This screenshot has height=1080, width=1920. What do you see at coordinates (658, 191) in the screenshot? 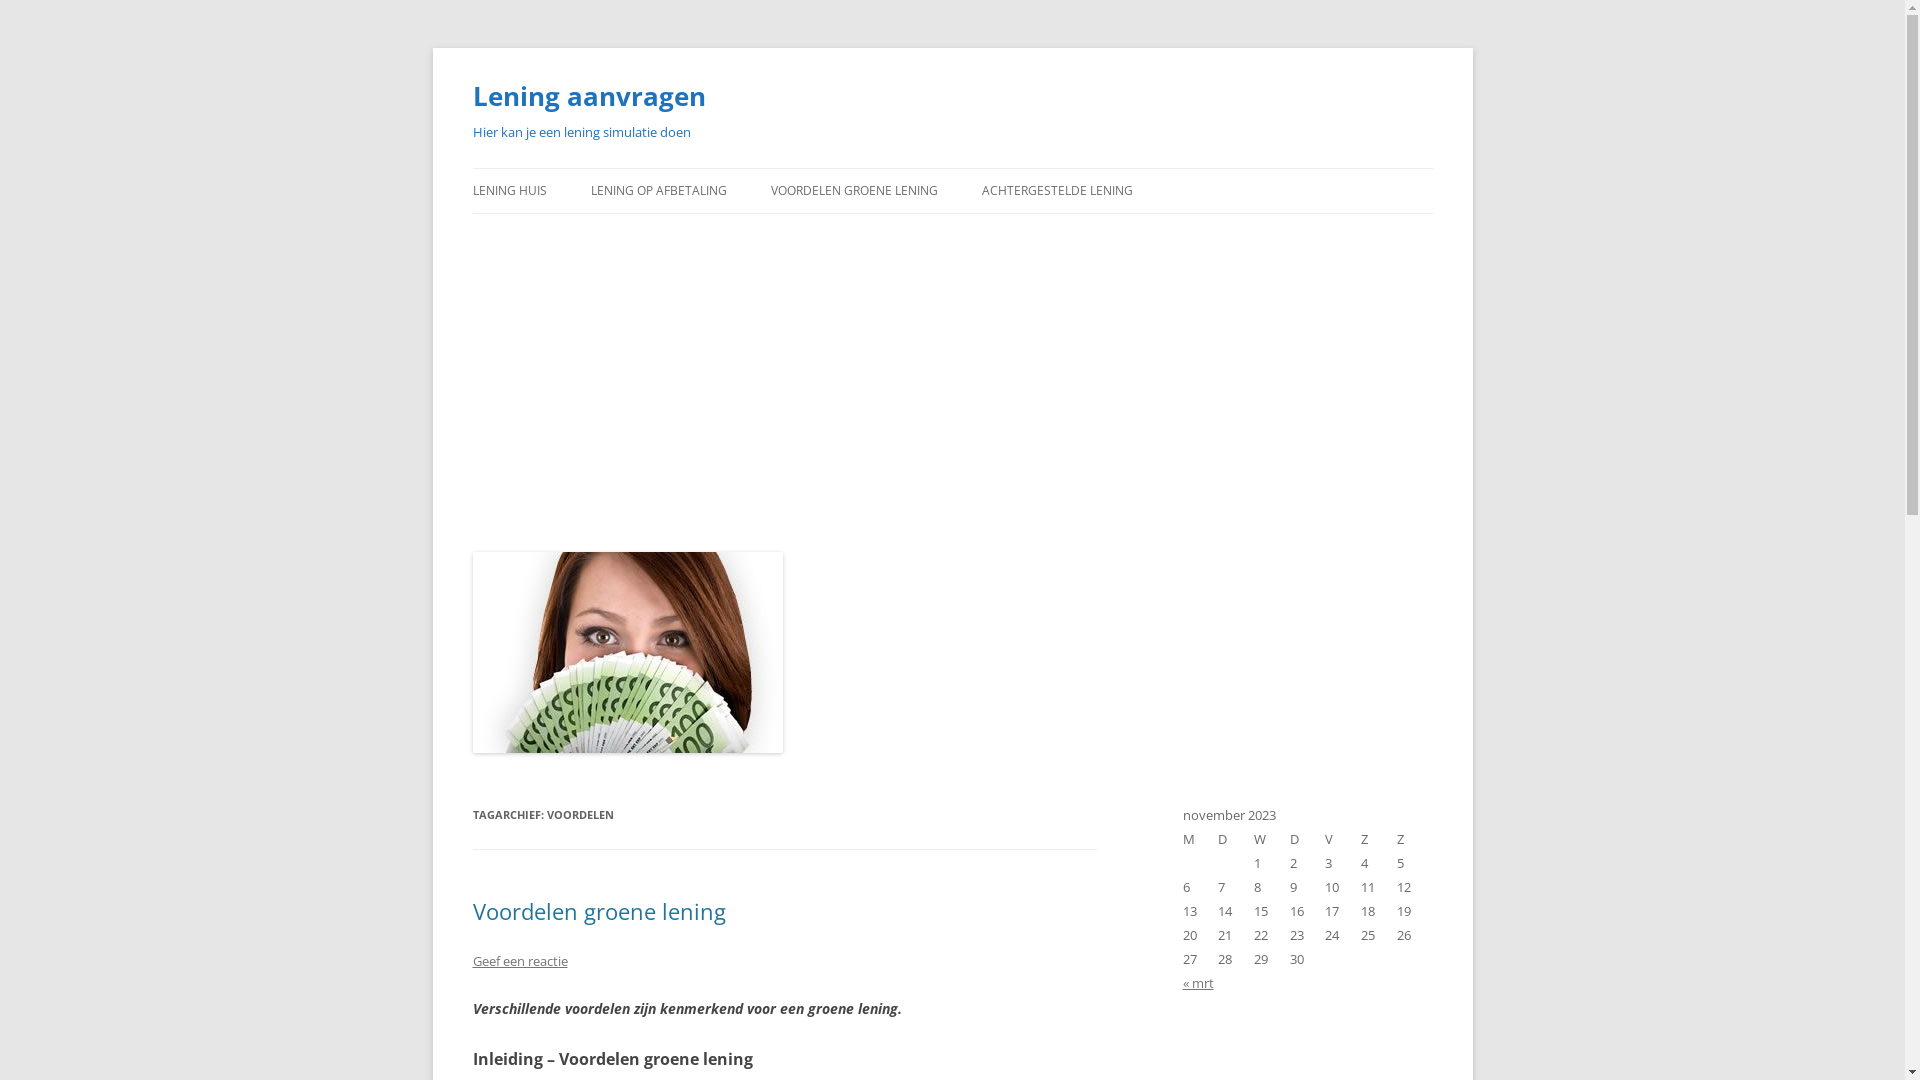
I see `LENING OP AFBETALING` at bounding box center [658, 191].